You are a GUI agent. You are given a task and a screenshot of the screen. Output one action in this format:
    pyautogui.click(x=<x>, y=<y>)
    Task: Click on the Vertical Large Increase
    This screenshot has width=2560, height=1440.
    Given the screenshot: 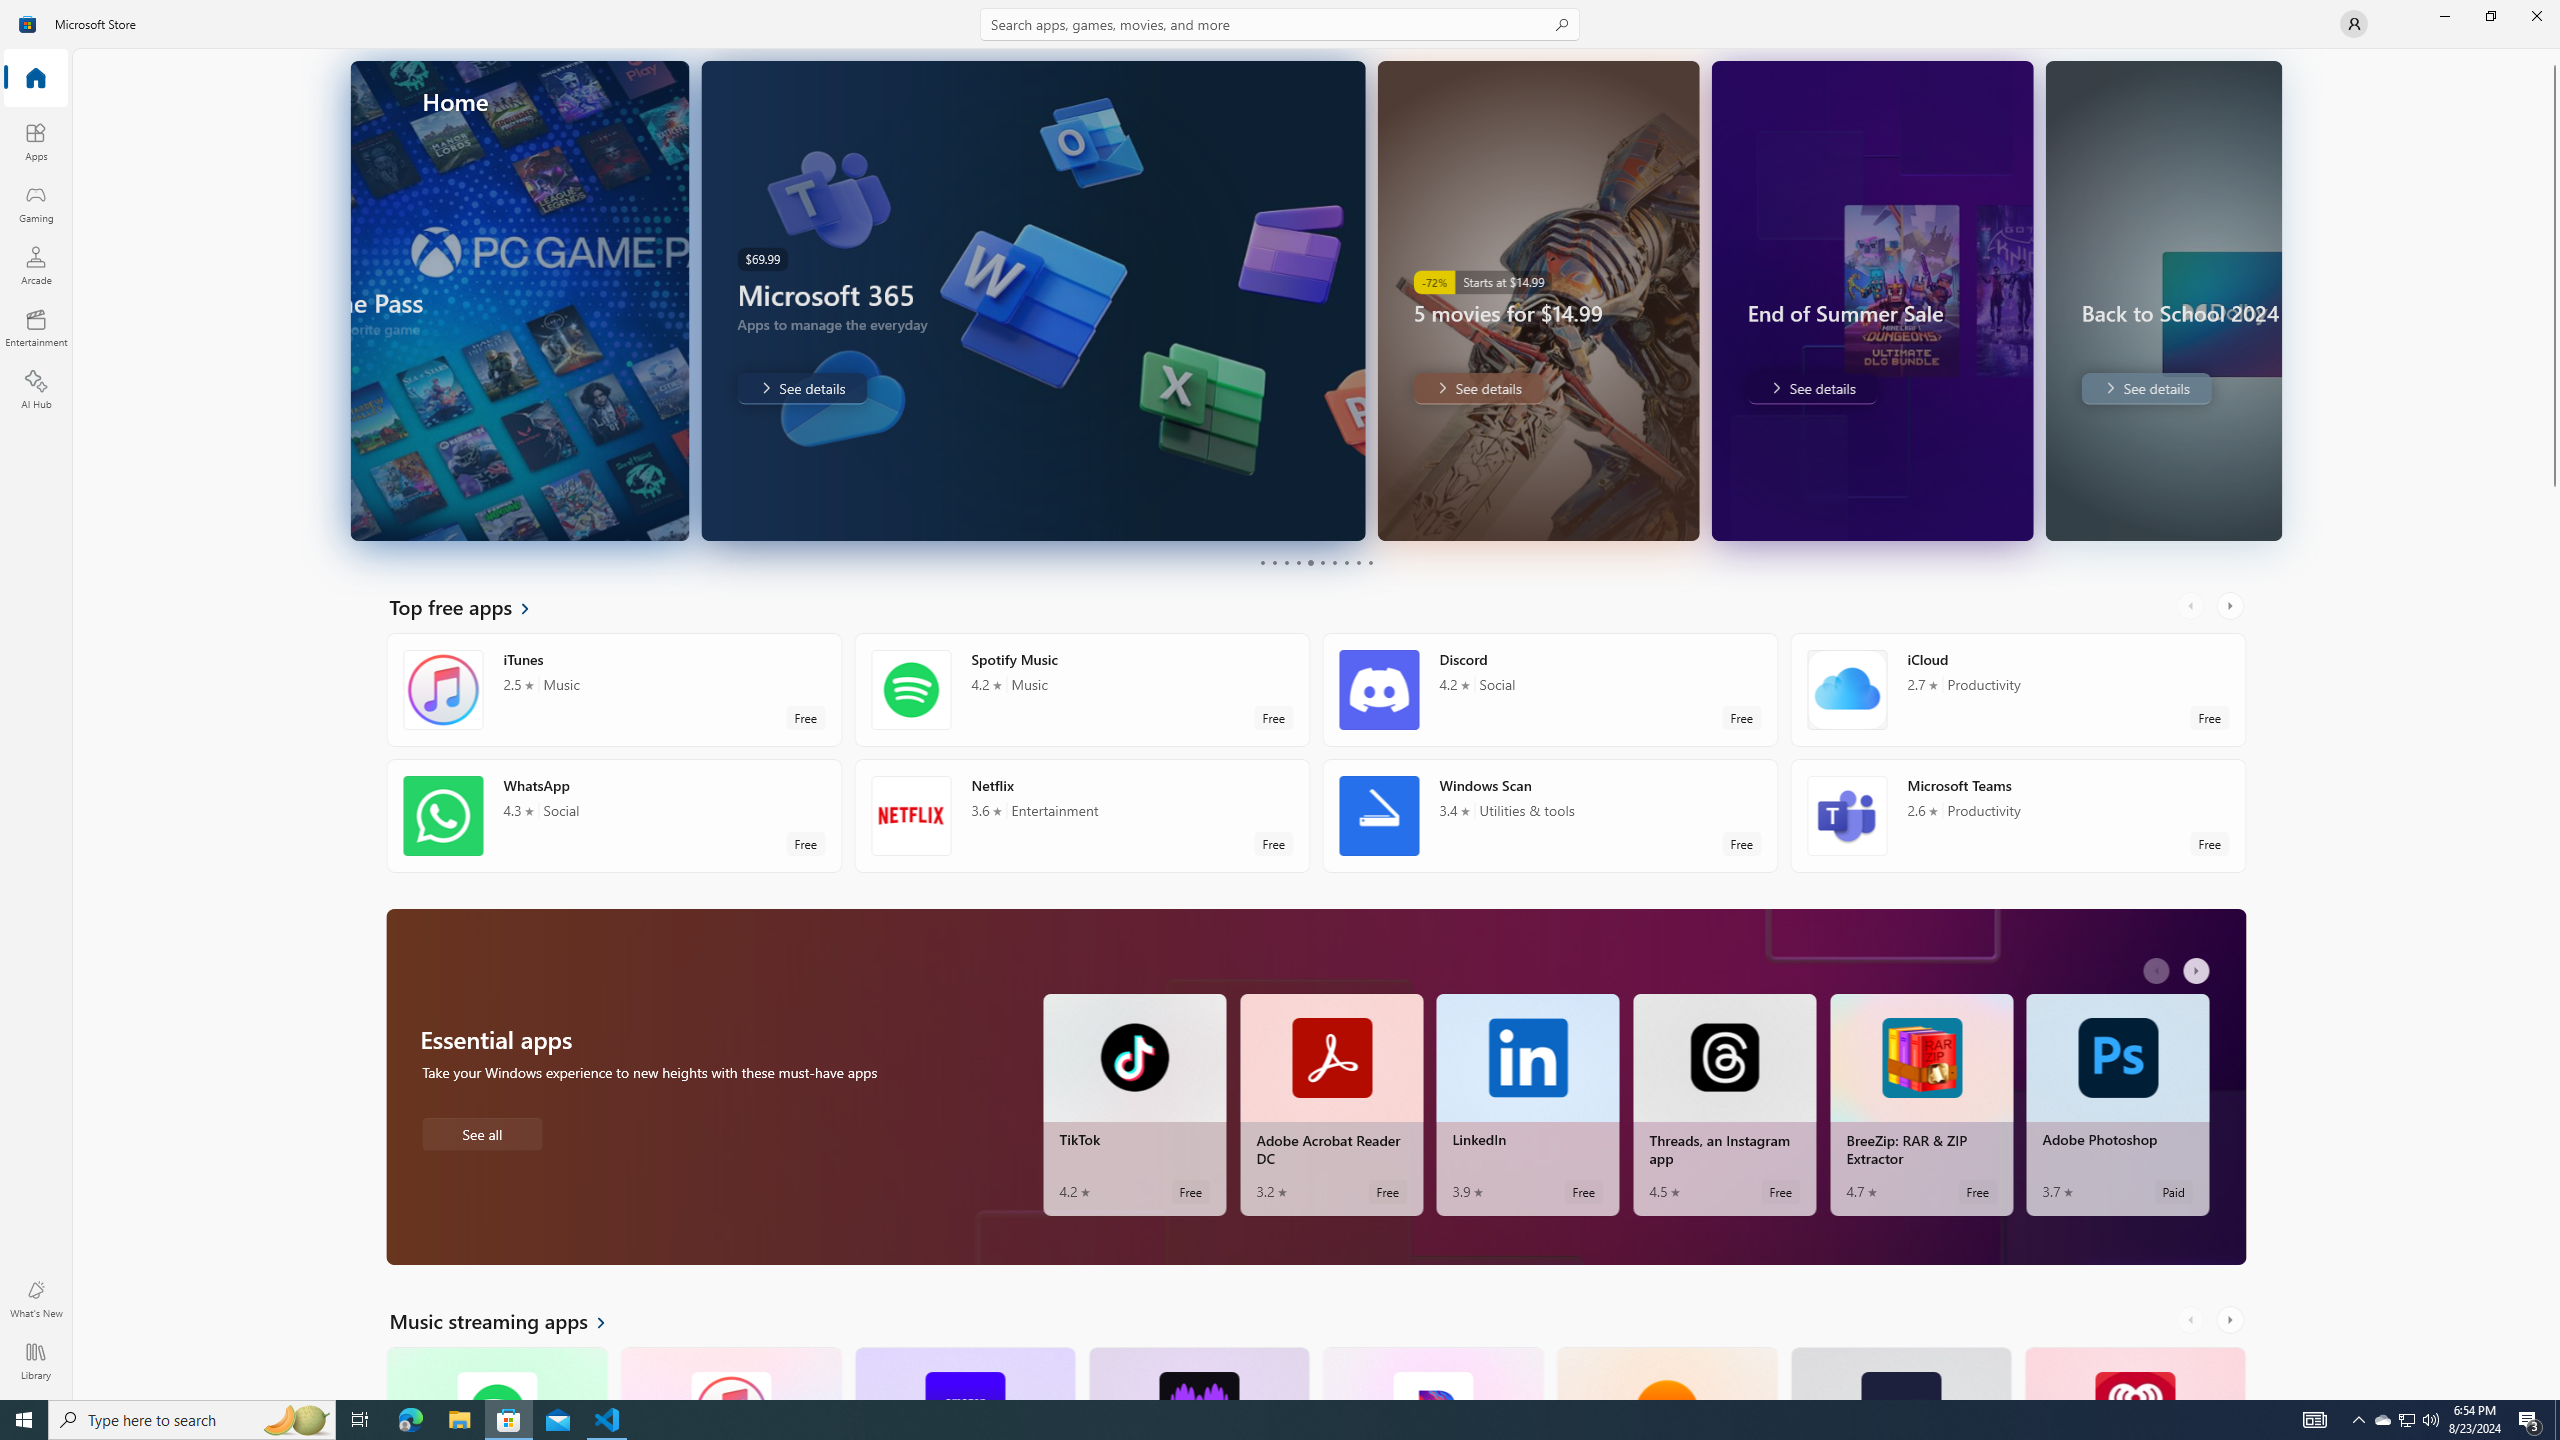 What is the action you would take?
    pyautogui.click(x=2554, y=938)
    